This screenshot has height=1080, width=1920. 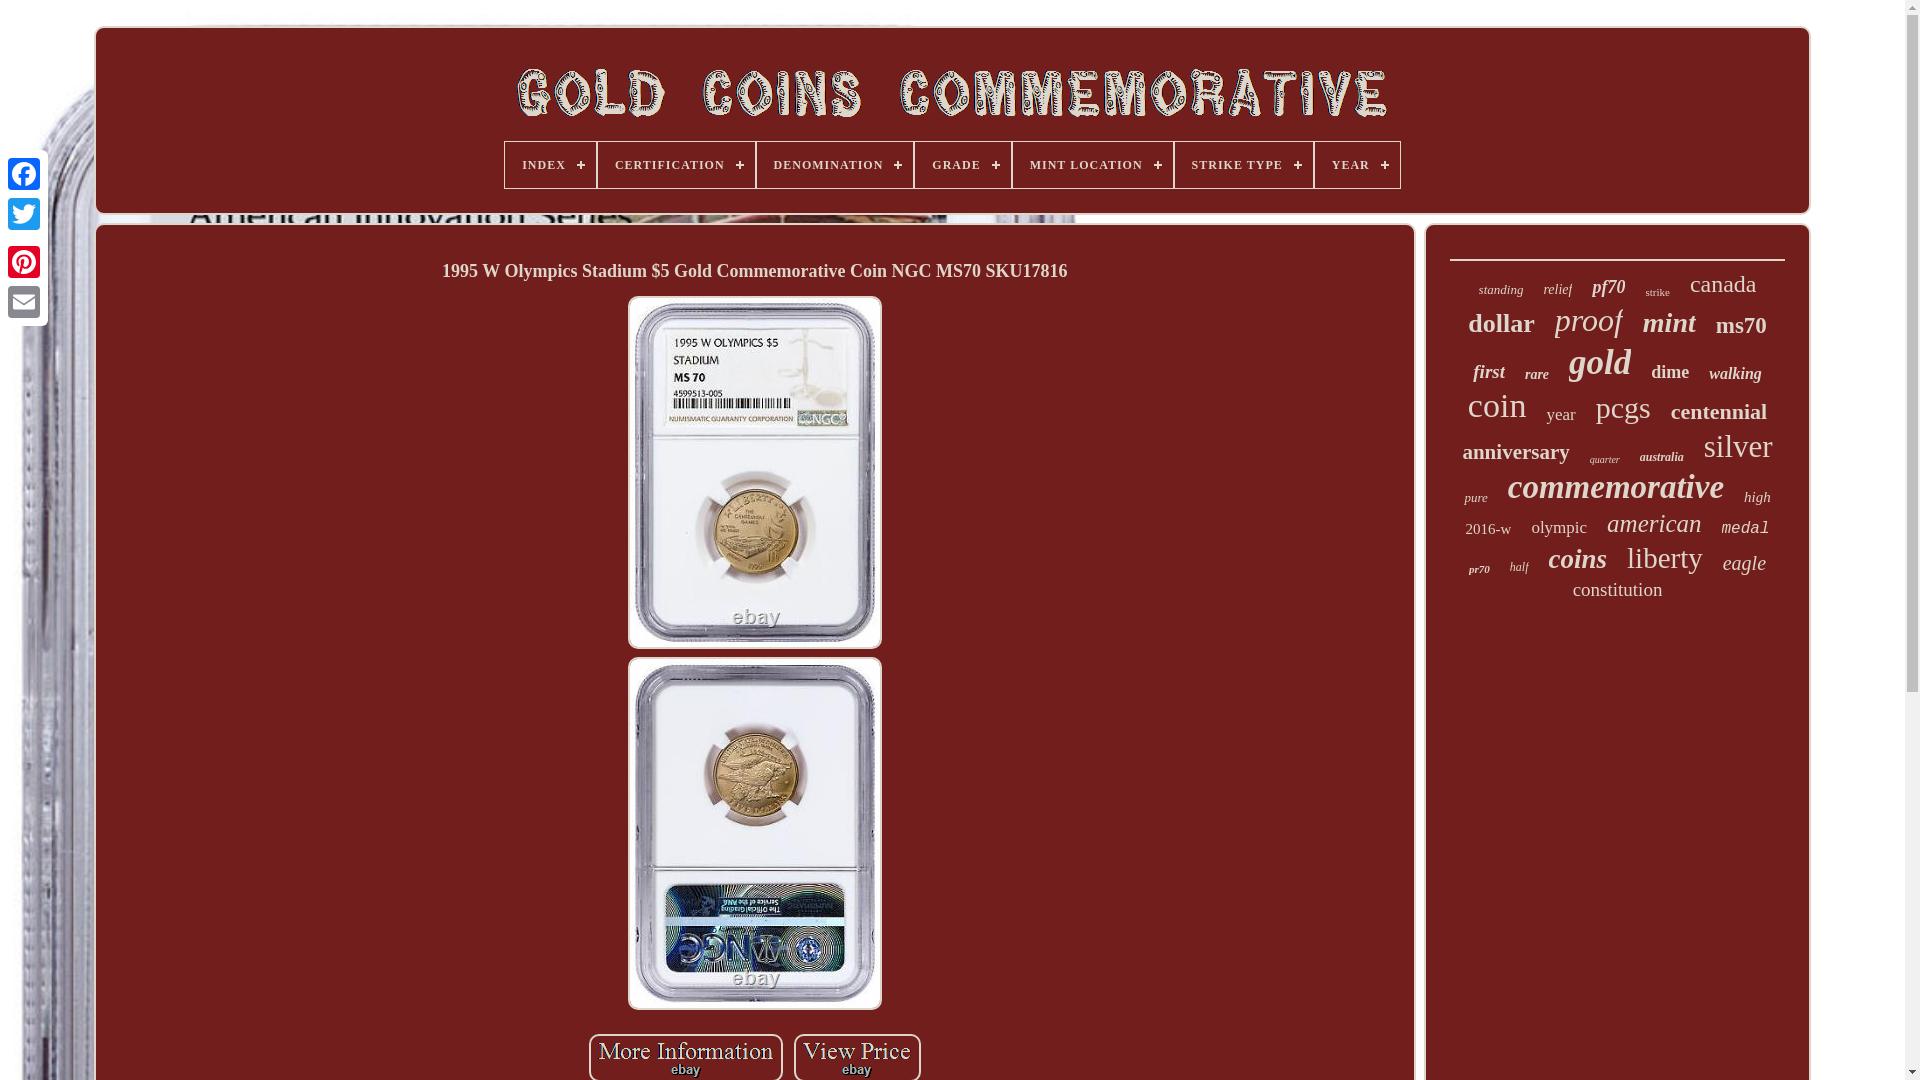 What do you see at coordinates (550, 164) in the screenshot?
I see `INDEX` at bounding box center [550, 164].